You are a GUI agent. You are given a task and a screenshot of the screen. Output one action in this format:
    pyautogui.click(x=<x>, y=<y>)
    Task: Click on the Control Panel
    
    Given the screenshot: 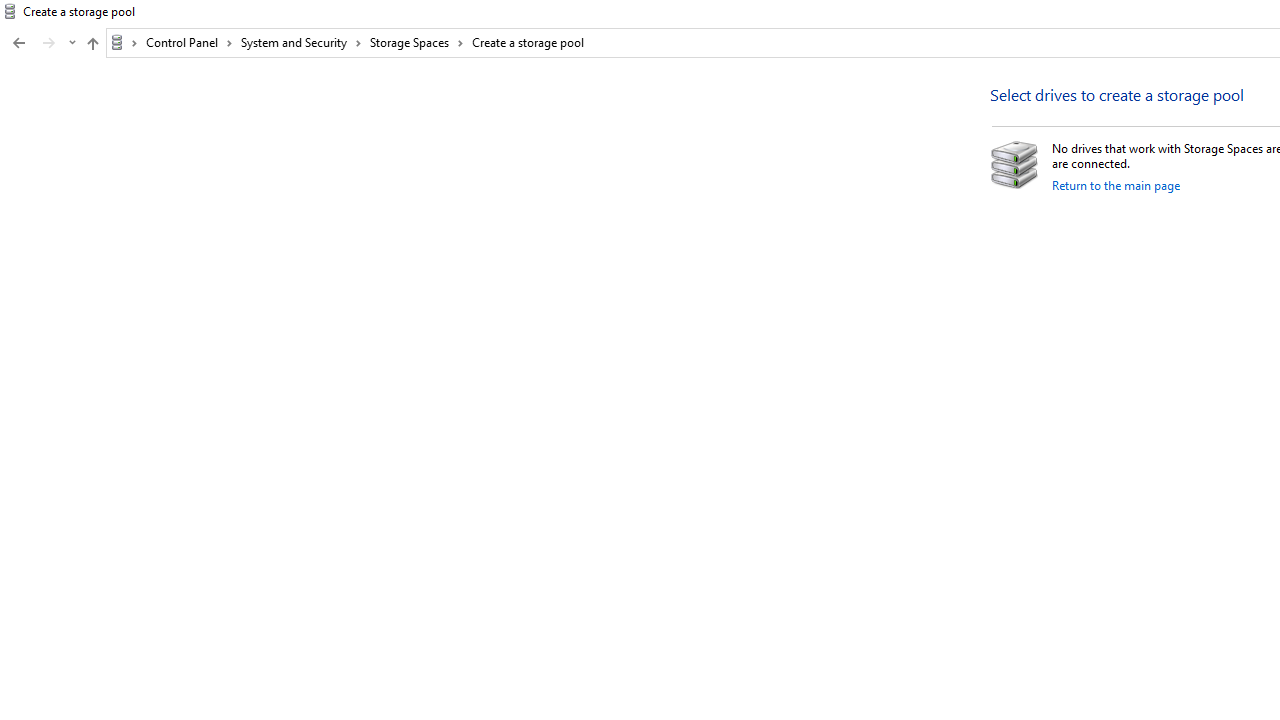 What is the action you would take?
    pyautogui.click(x=189, y=42)
    